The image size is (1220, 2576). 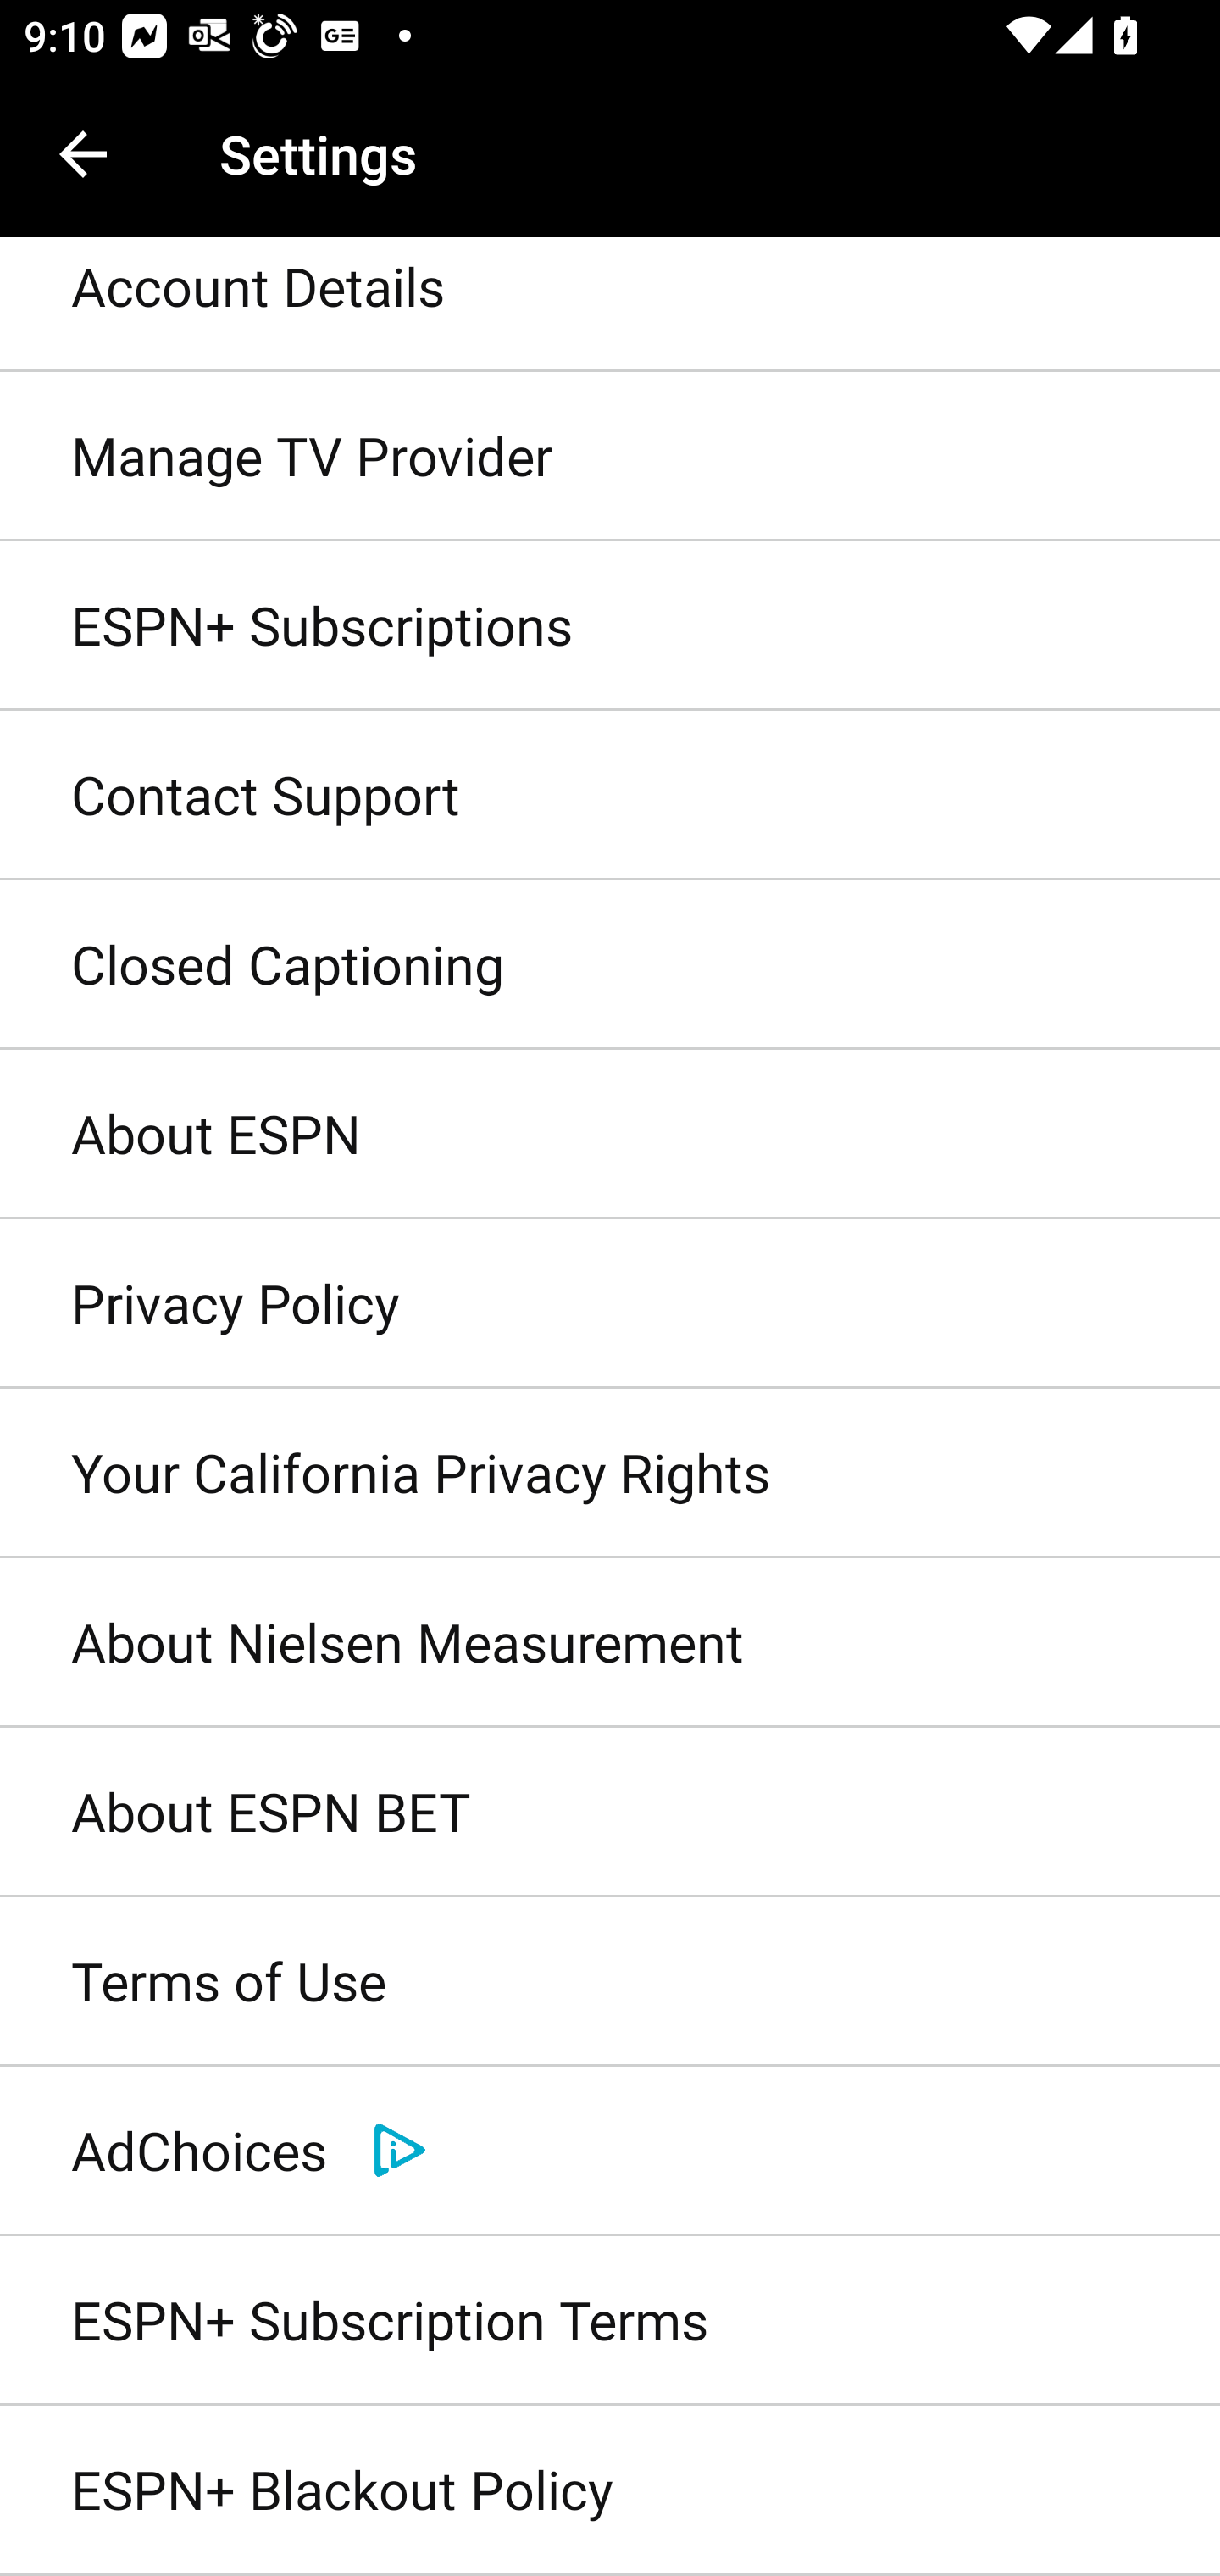 What do you see at coordinates (610, 1983) in the screenshot?
I see `Terms of Use` at bounding box center [610, 1983].